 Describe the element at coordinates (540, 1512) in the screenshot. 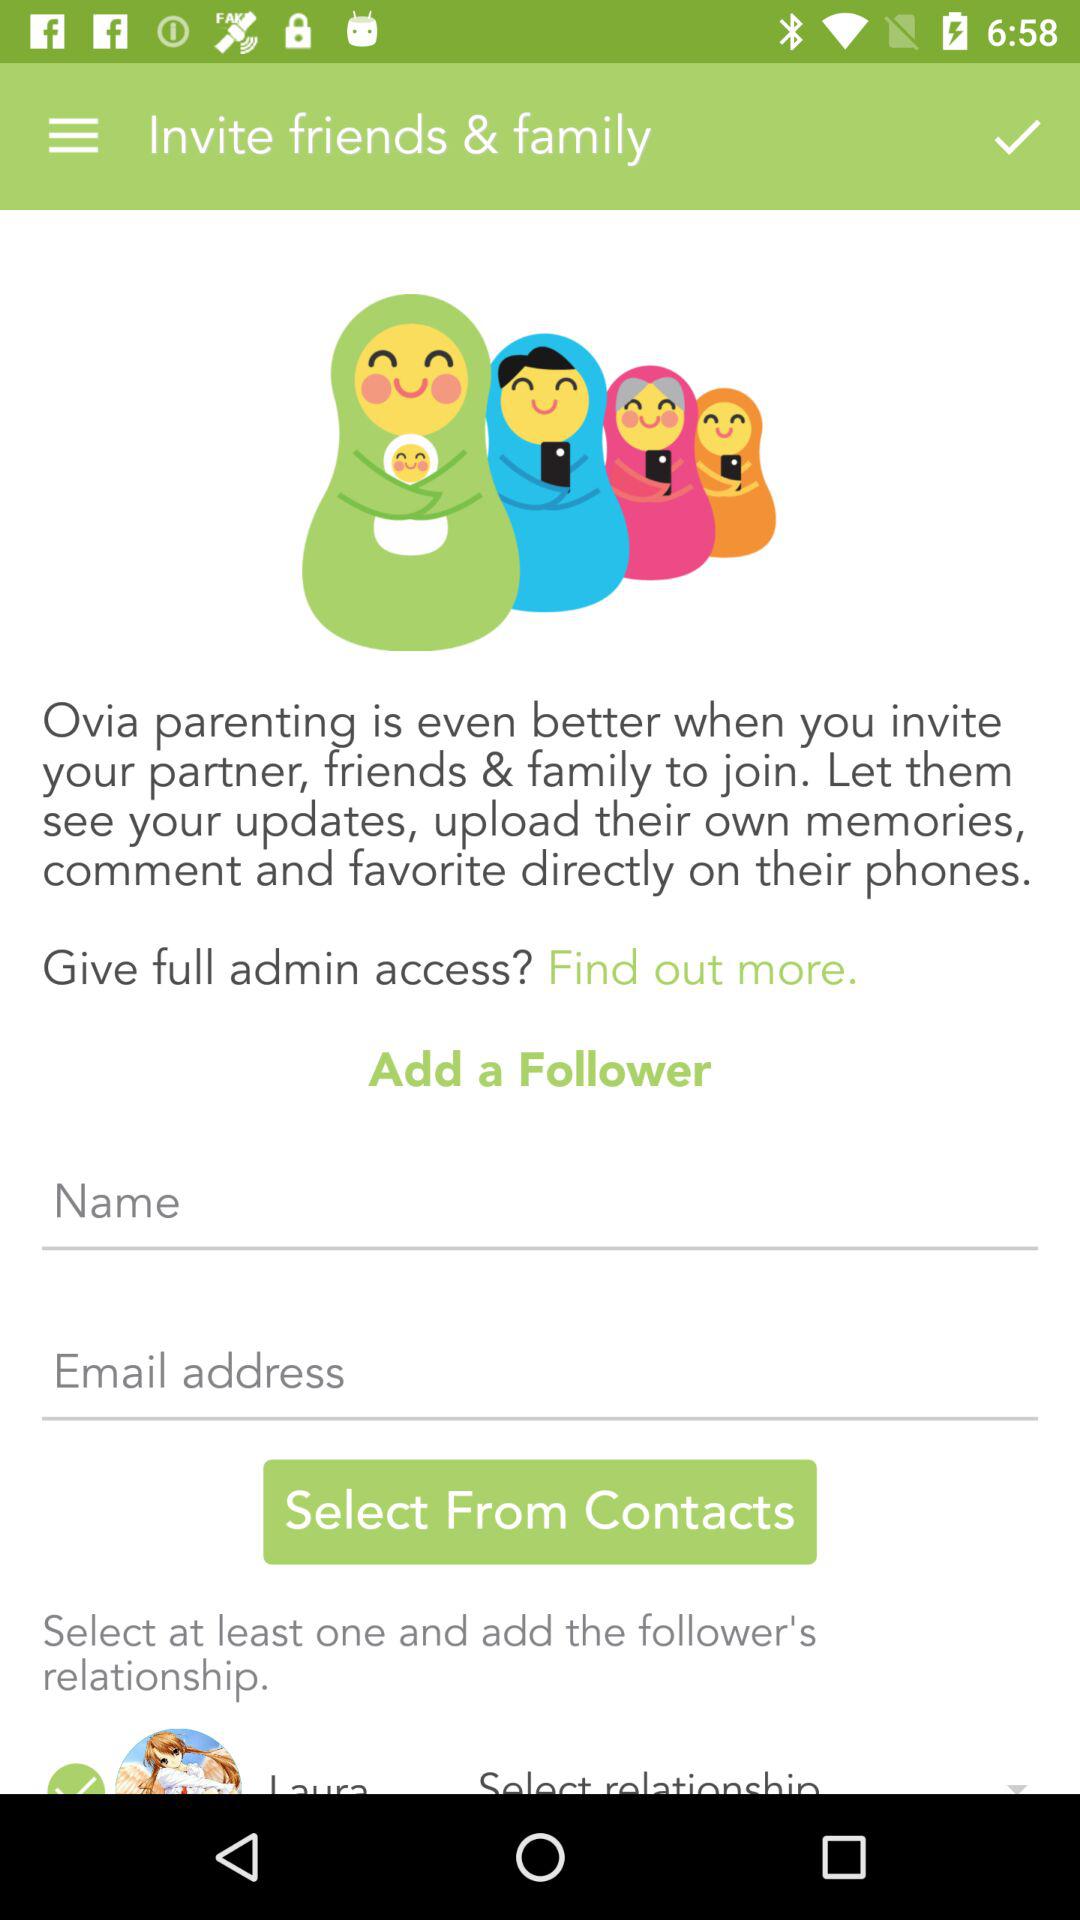

I see `launch icon above select at least icon` at that location.